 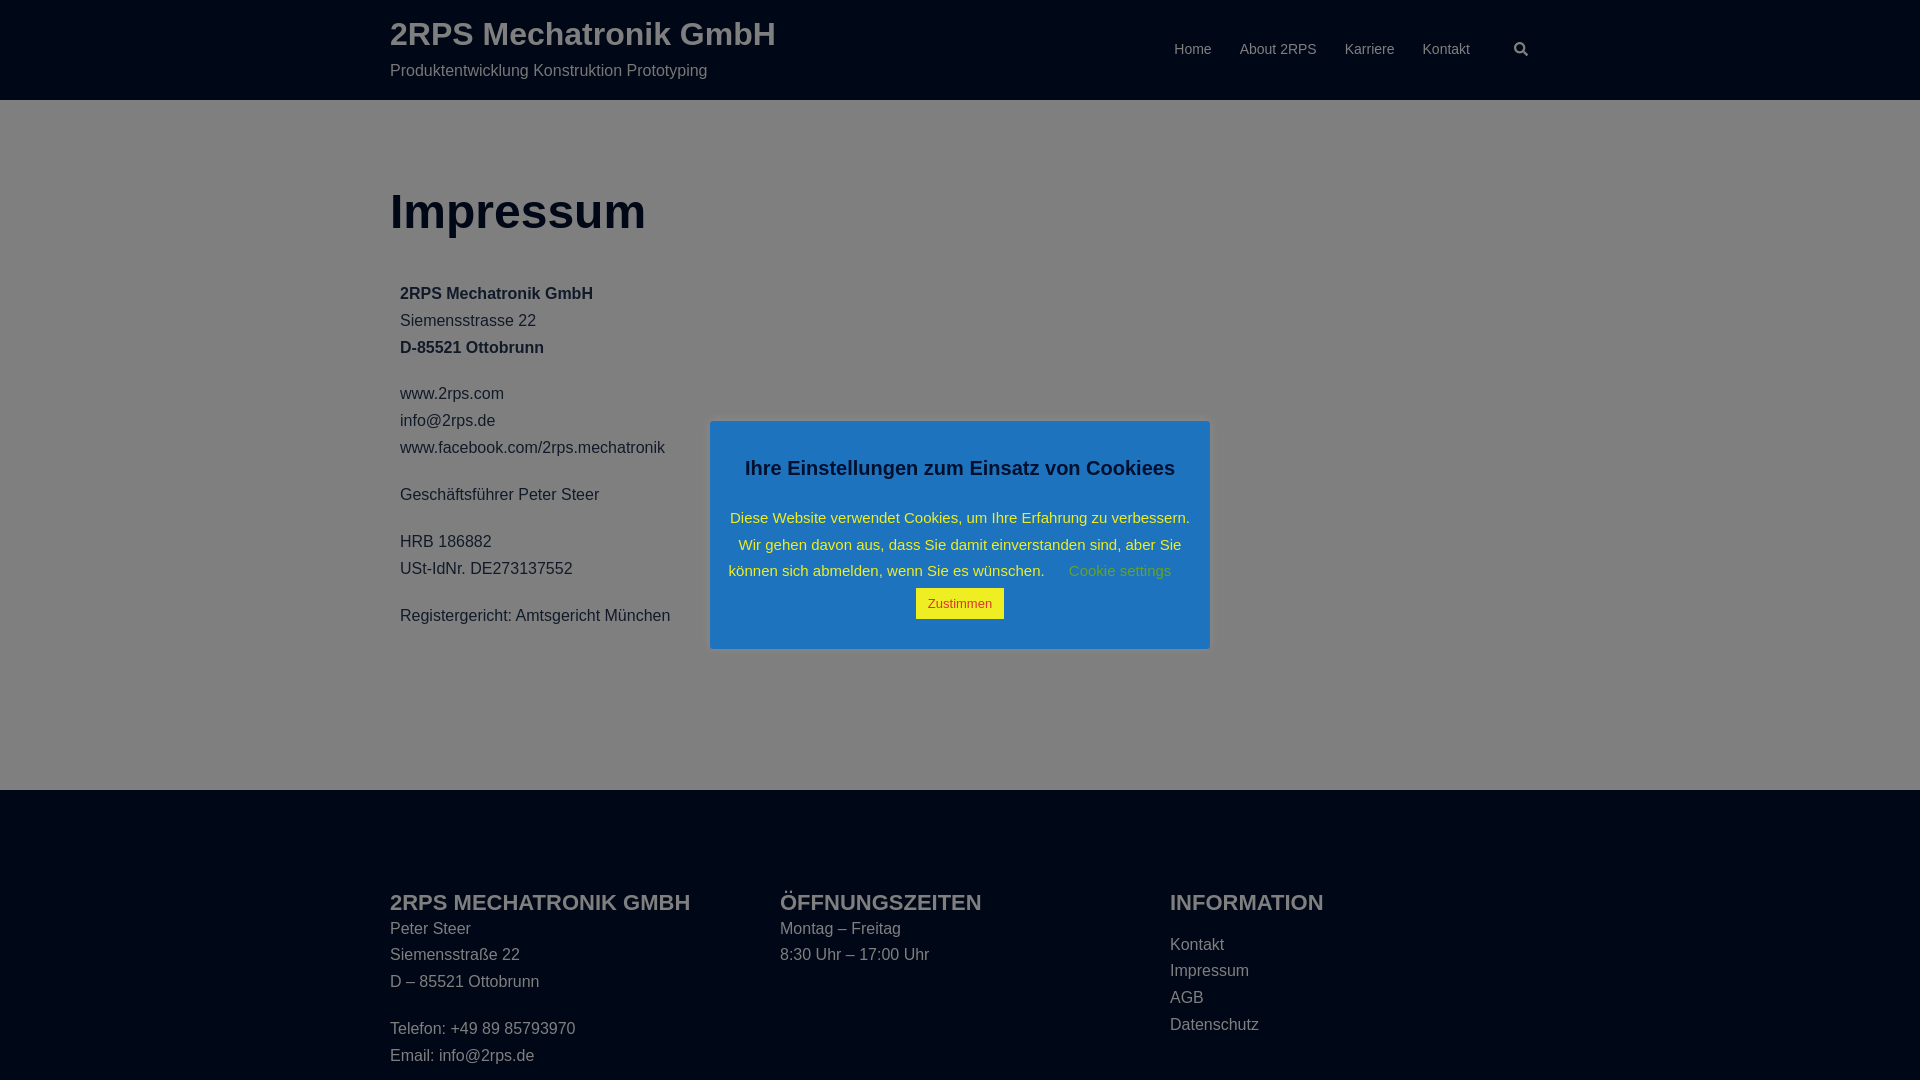 What do you see at coordinates (1278, 50) in the screenshot?
I see `About 2RPS` at bounding box center [1278, 50].